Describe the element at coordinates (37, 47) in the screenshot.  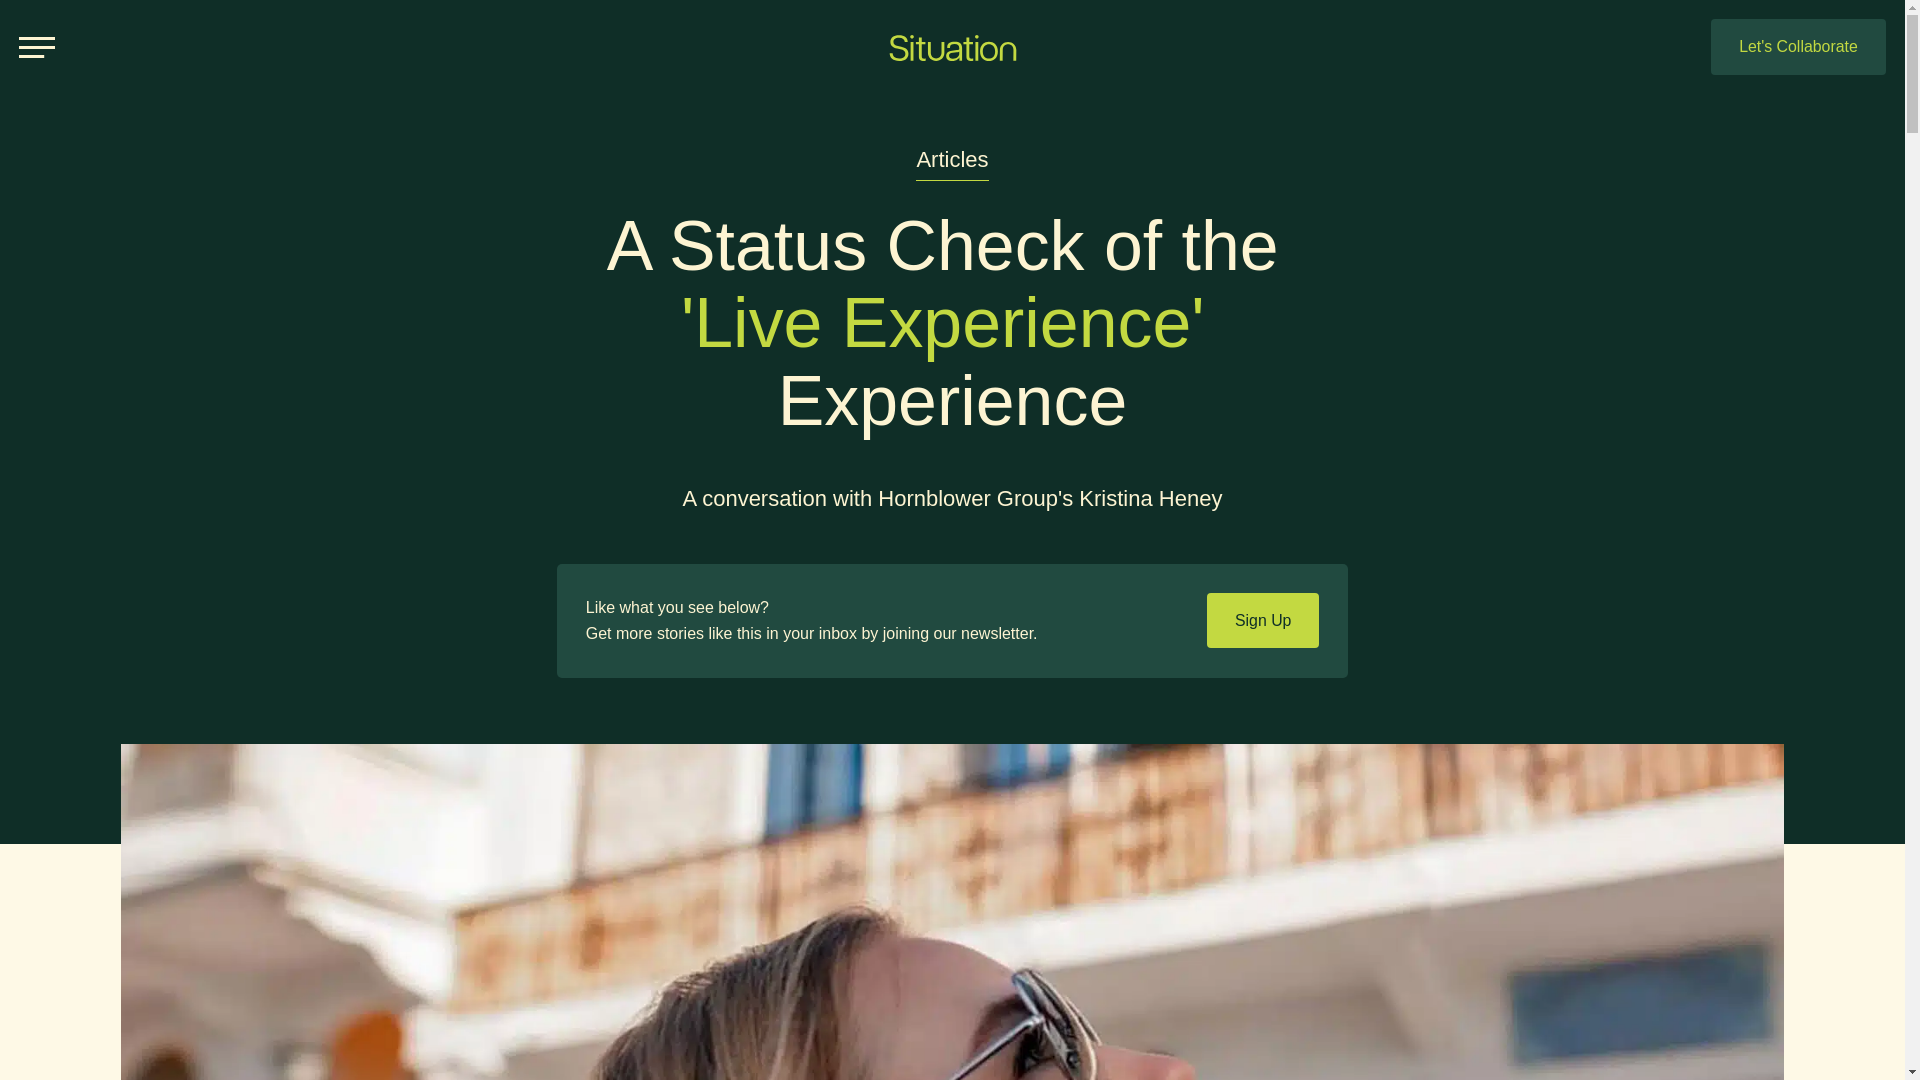
I see `Menu` at that location.